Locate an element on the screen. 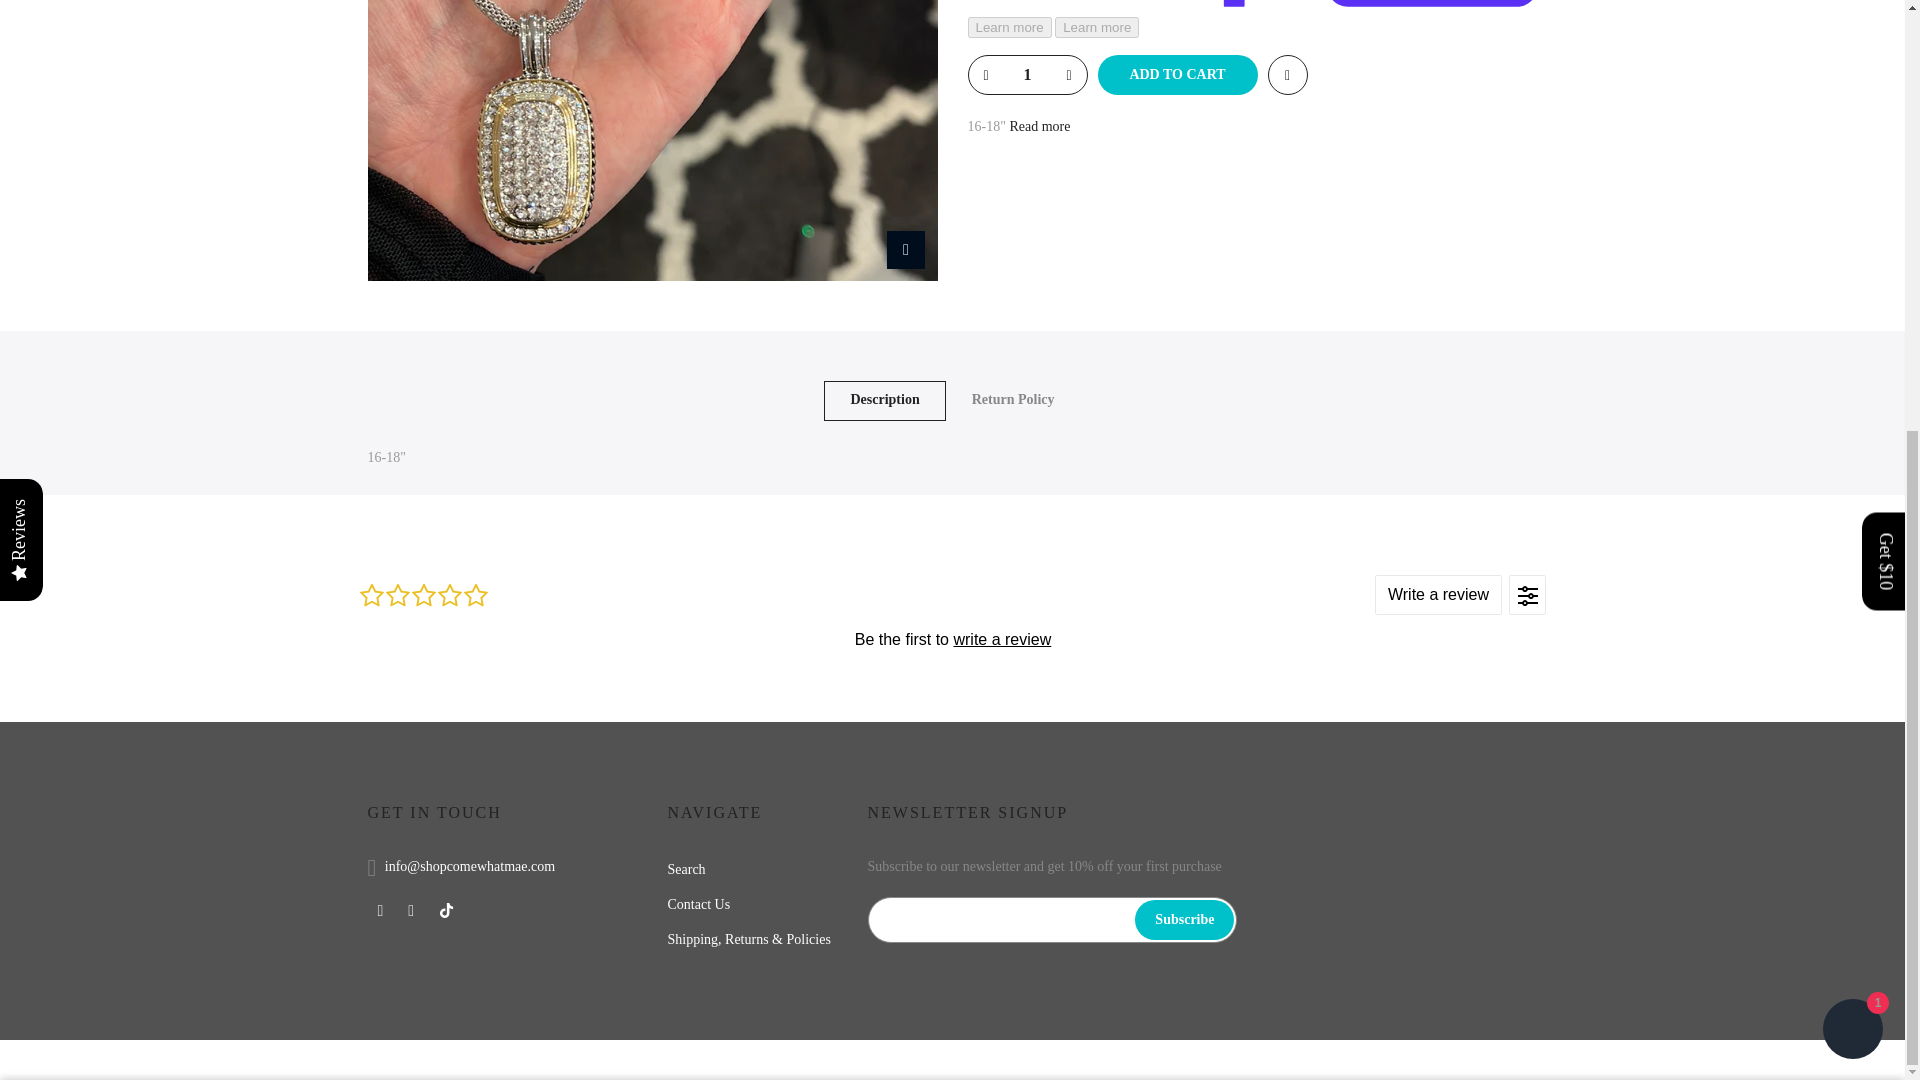 This screenshot has height=1080, width=1920. Search is located at coordinates (687, 868).